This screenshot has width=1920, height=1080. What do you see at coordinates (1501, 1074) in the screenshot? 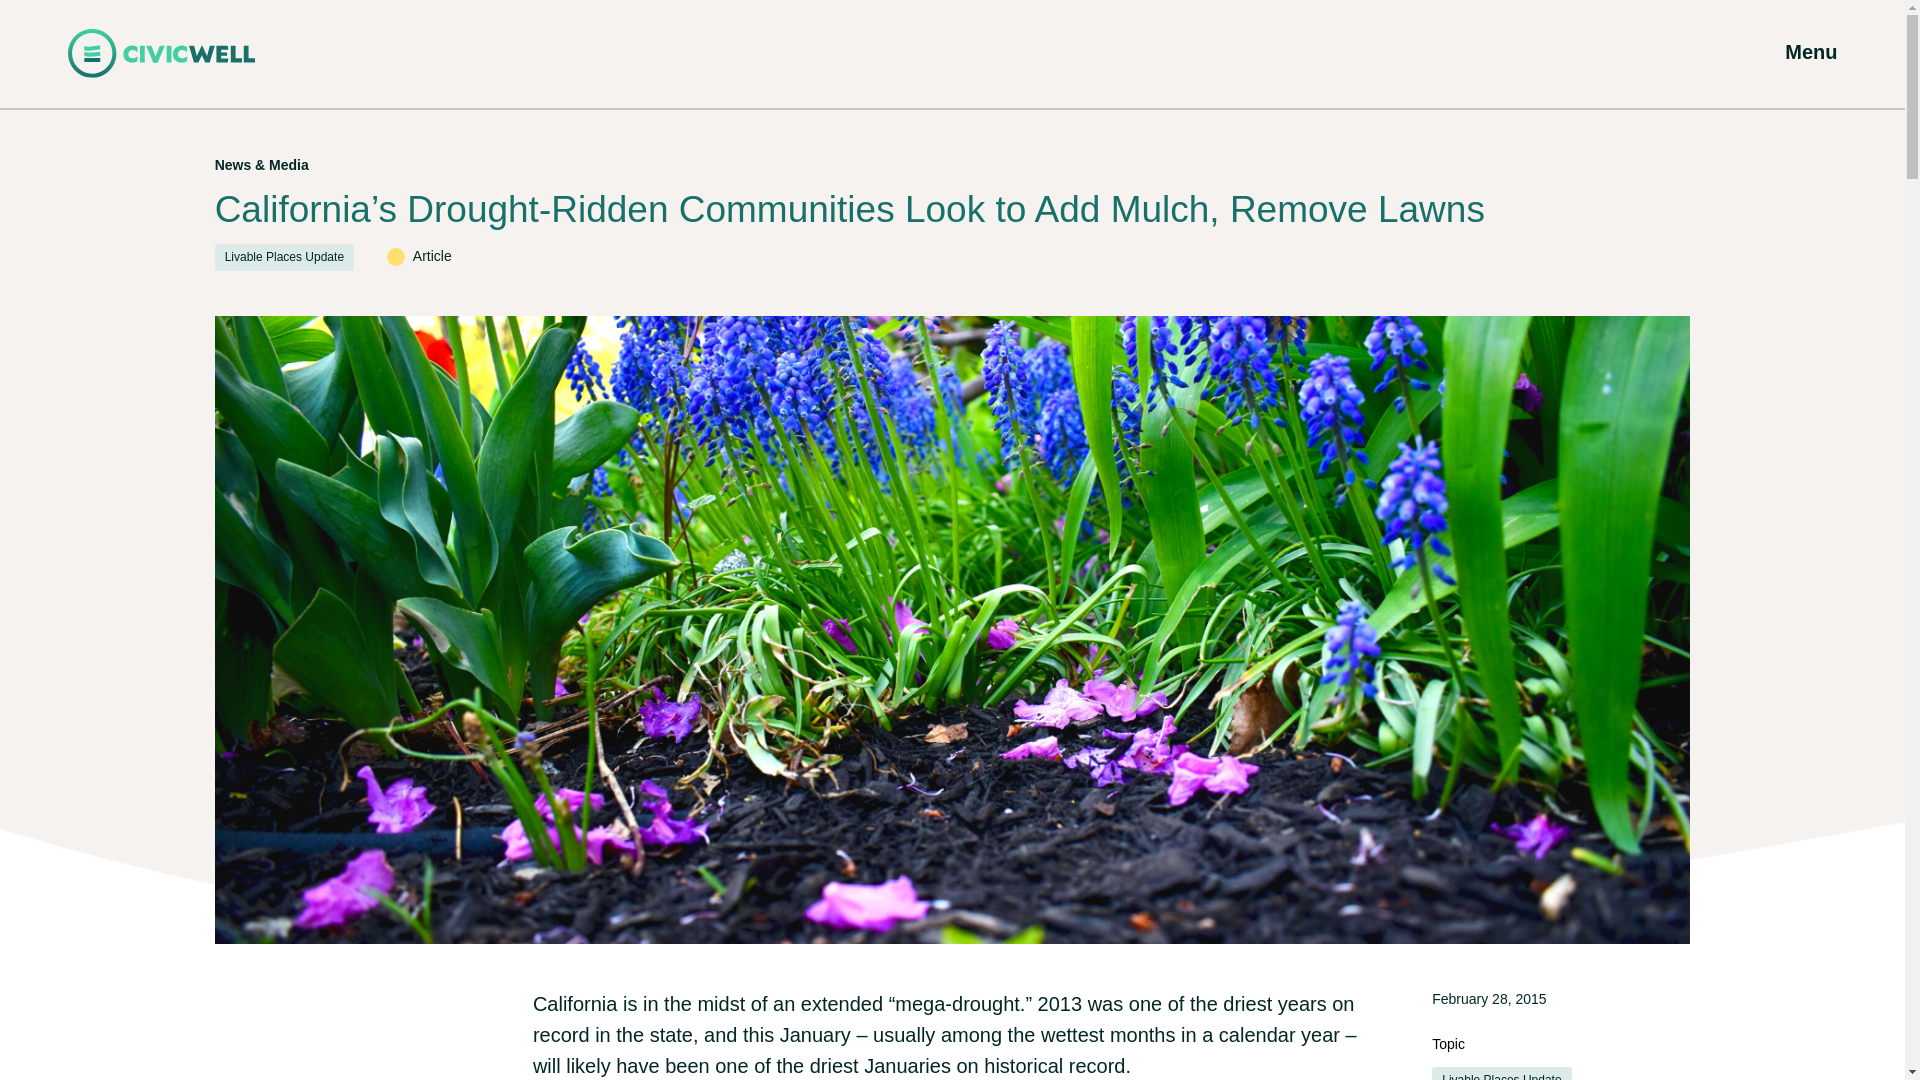
I see `Livable Places Update` at bounding box center [1501, 1074].